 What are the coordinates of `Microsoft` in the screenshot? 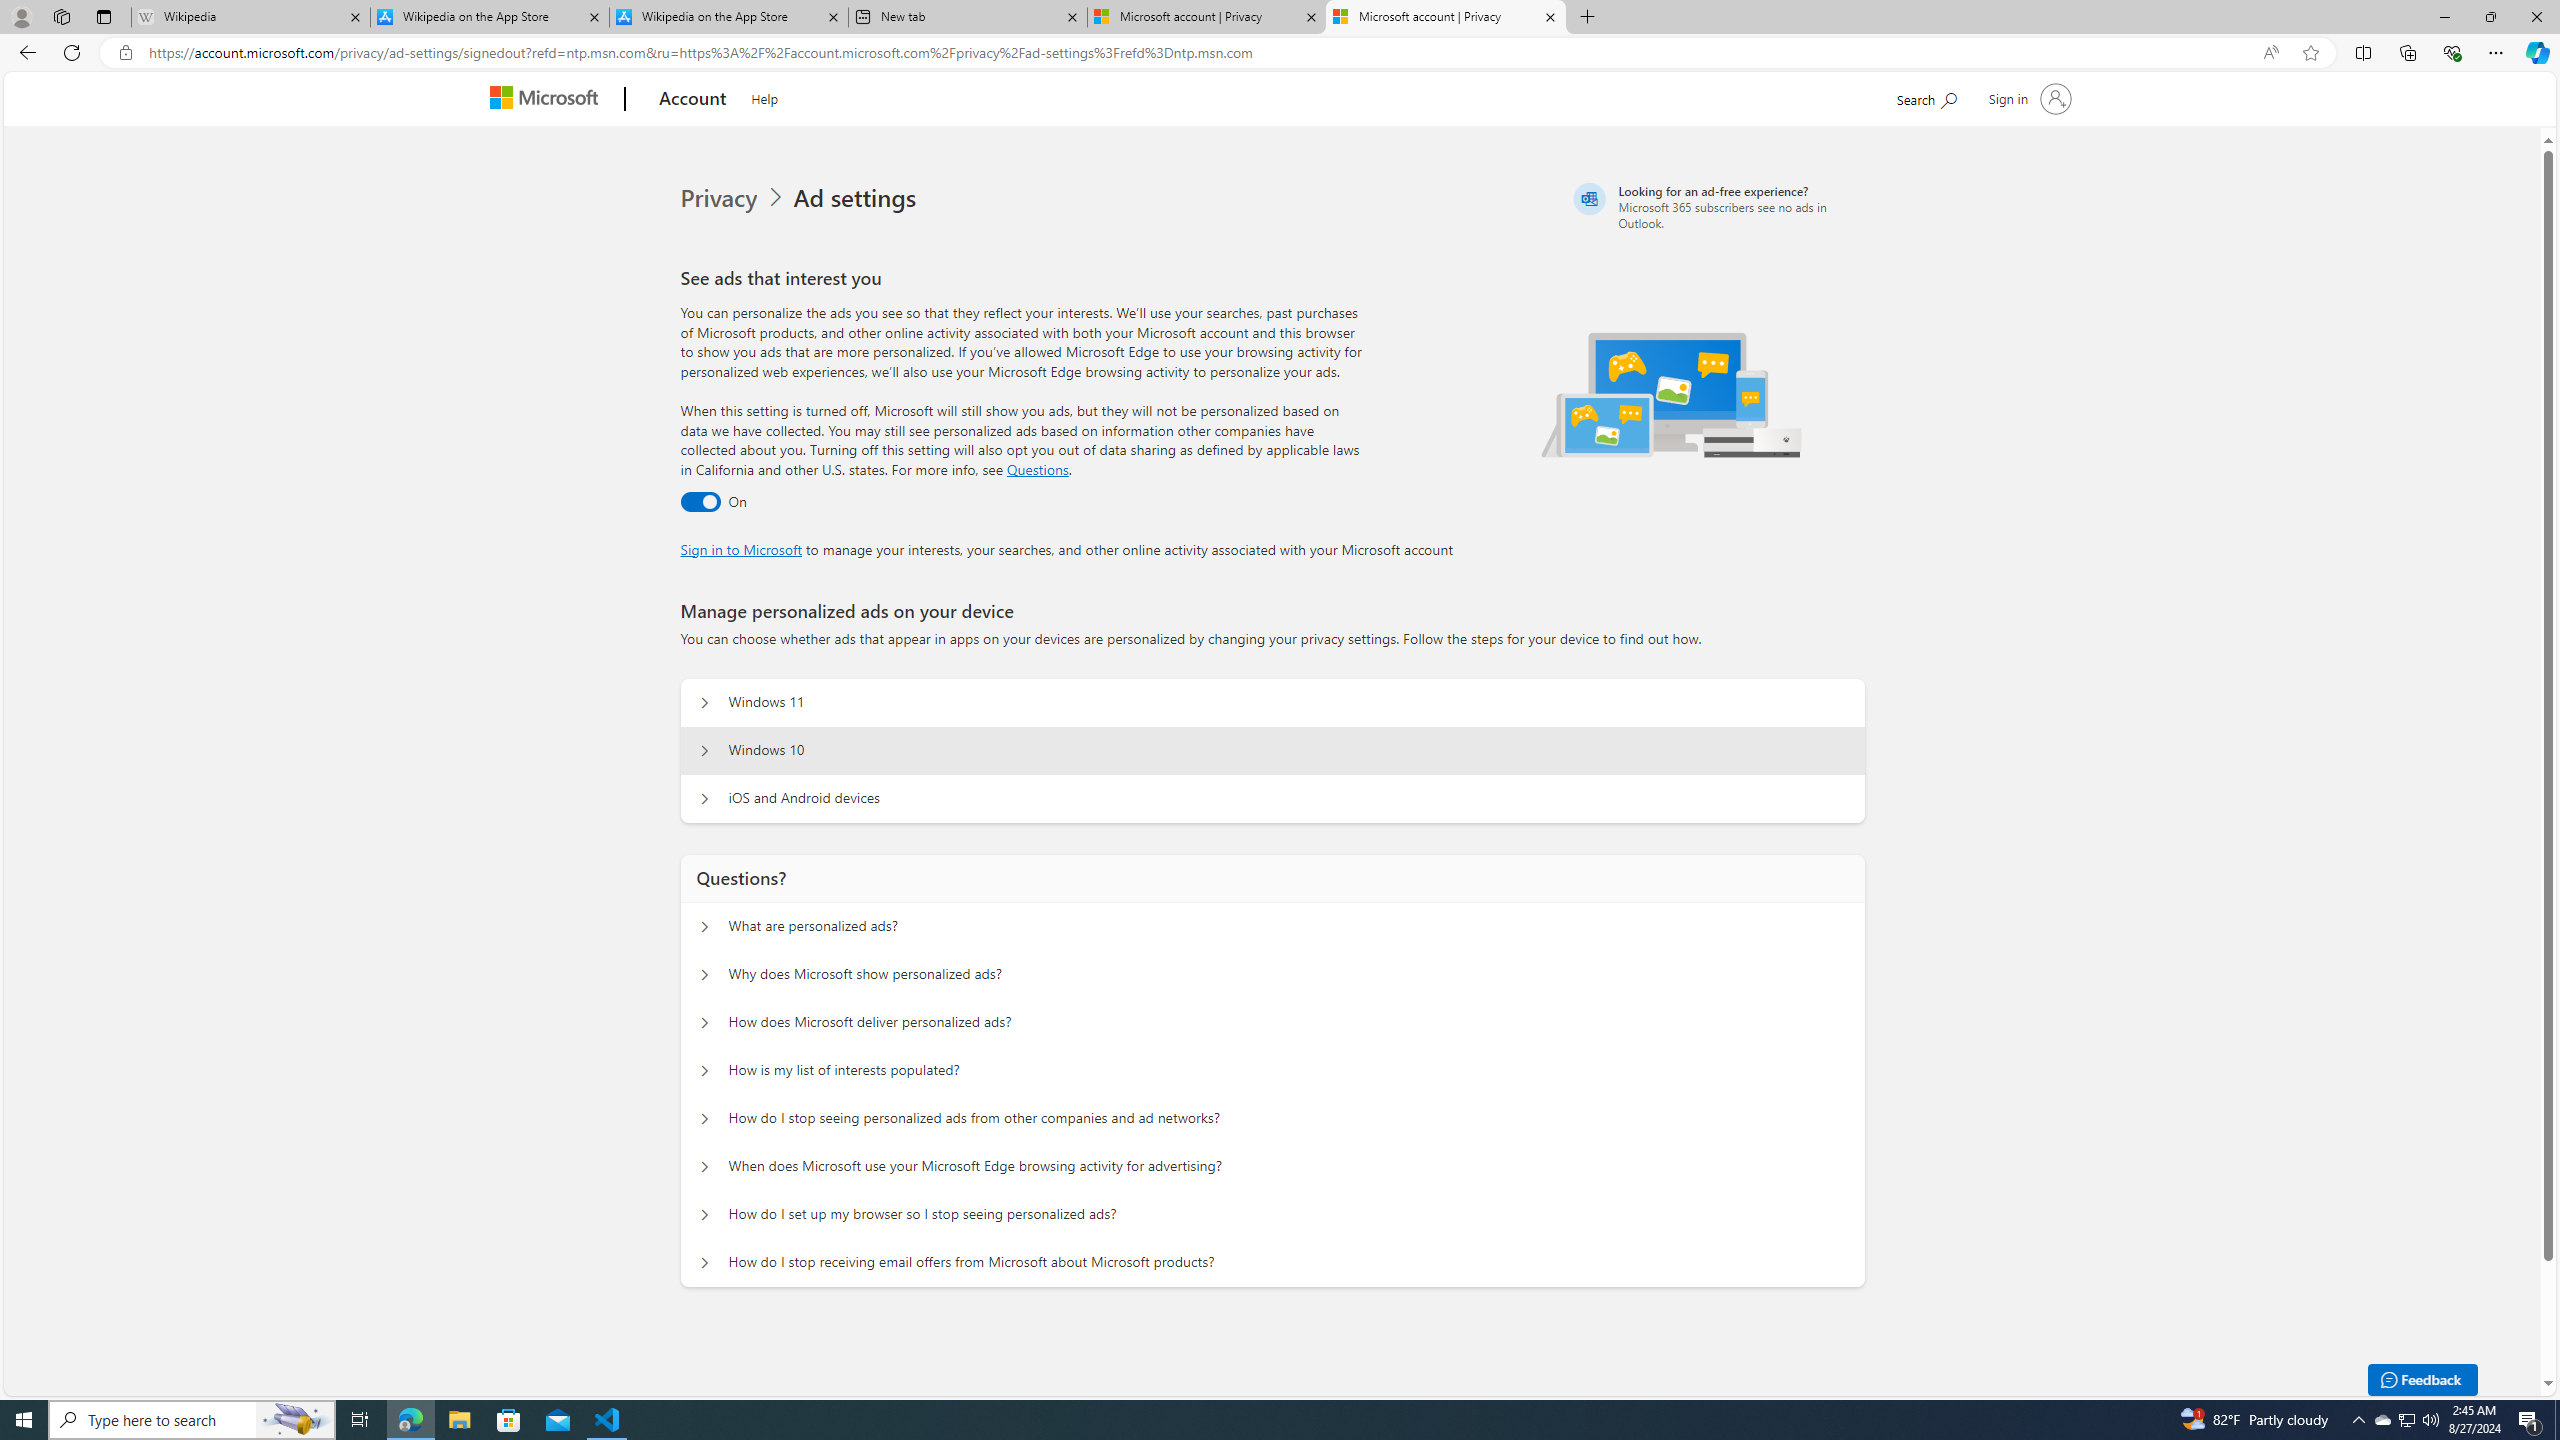 It's located at (548, 100).